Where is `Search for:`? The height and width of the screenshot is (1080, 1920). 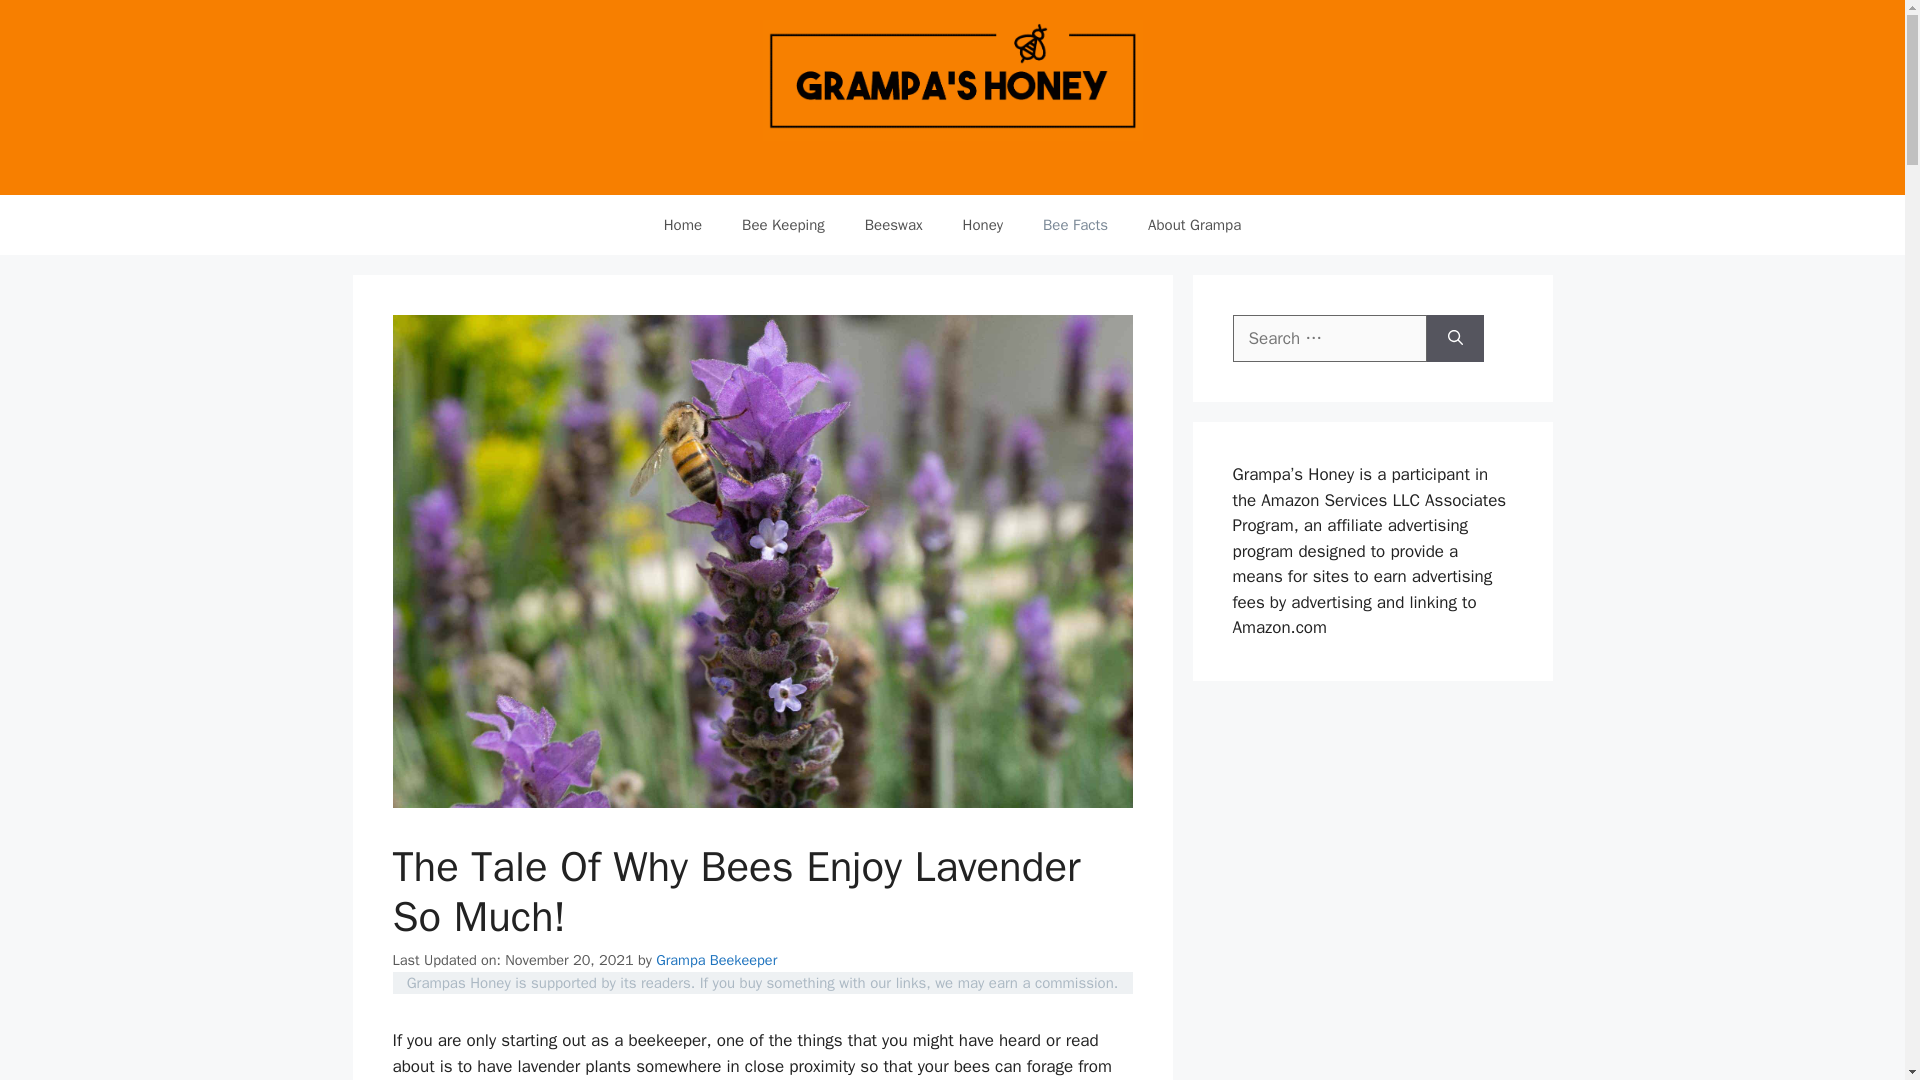
Search for: is located at coordinates (1329, 338).